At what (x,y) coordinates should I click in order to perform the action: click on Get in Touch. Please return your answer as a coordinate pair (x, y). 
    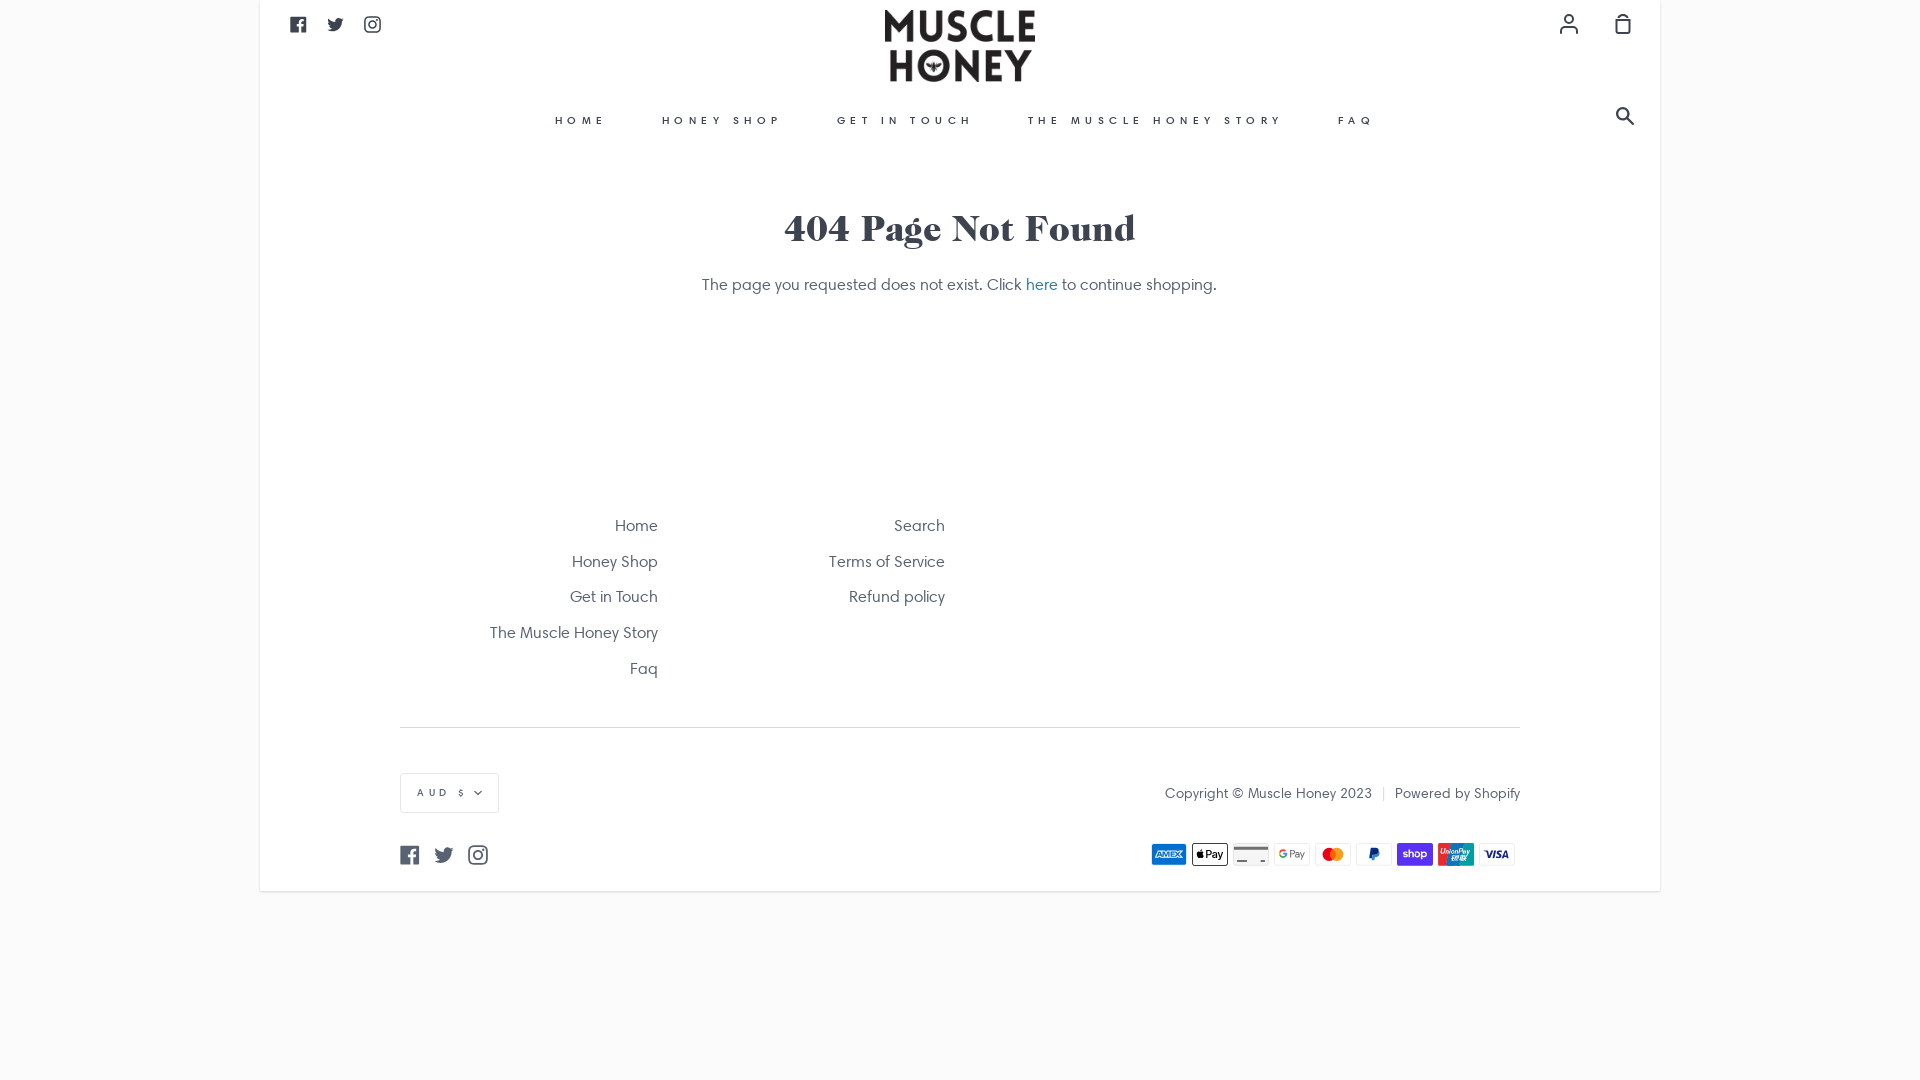
    Looking at the image, I should click on (614, 598).